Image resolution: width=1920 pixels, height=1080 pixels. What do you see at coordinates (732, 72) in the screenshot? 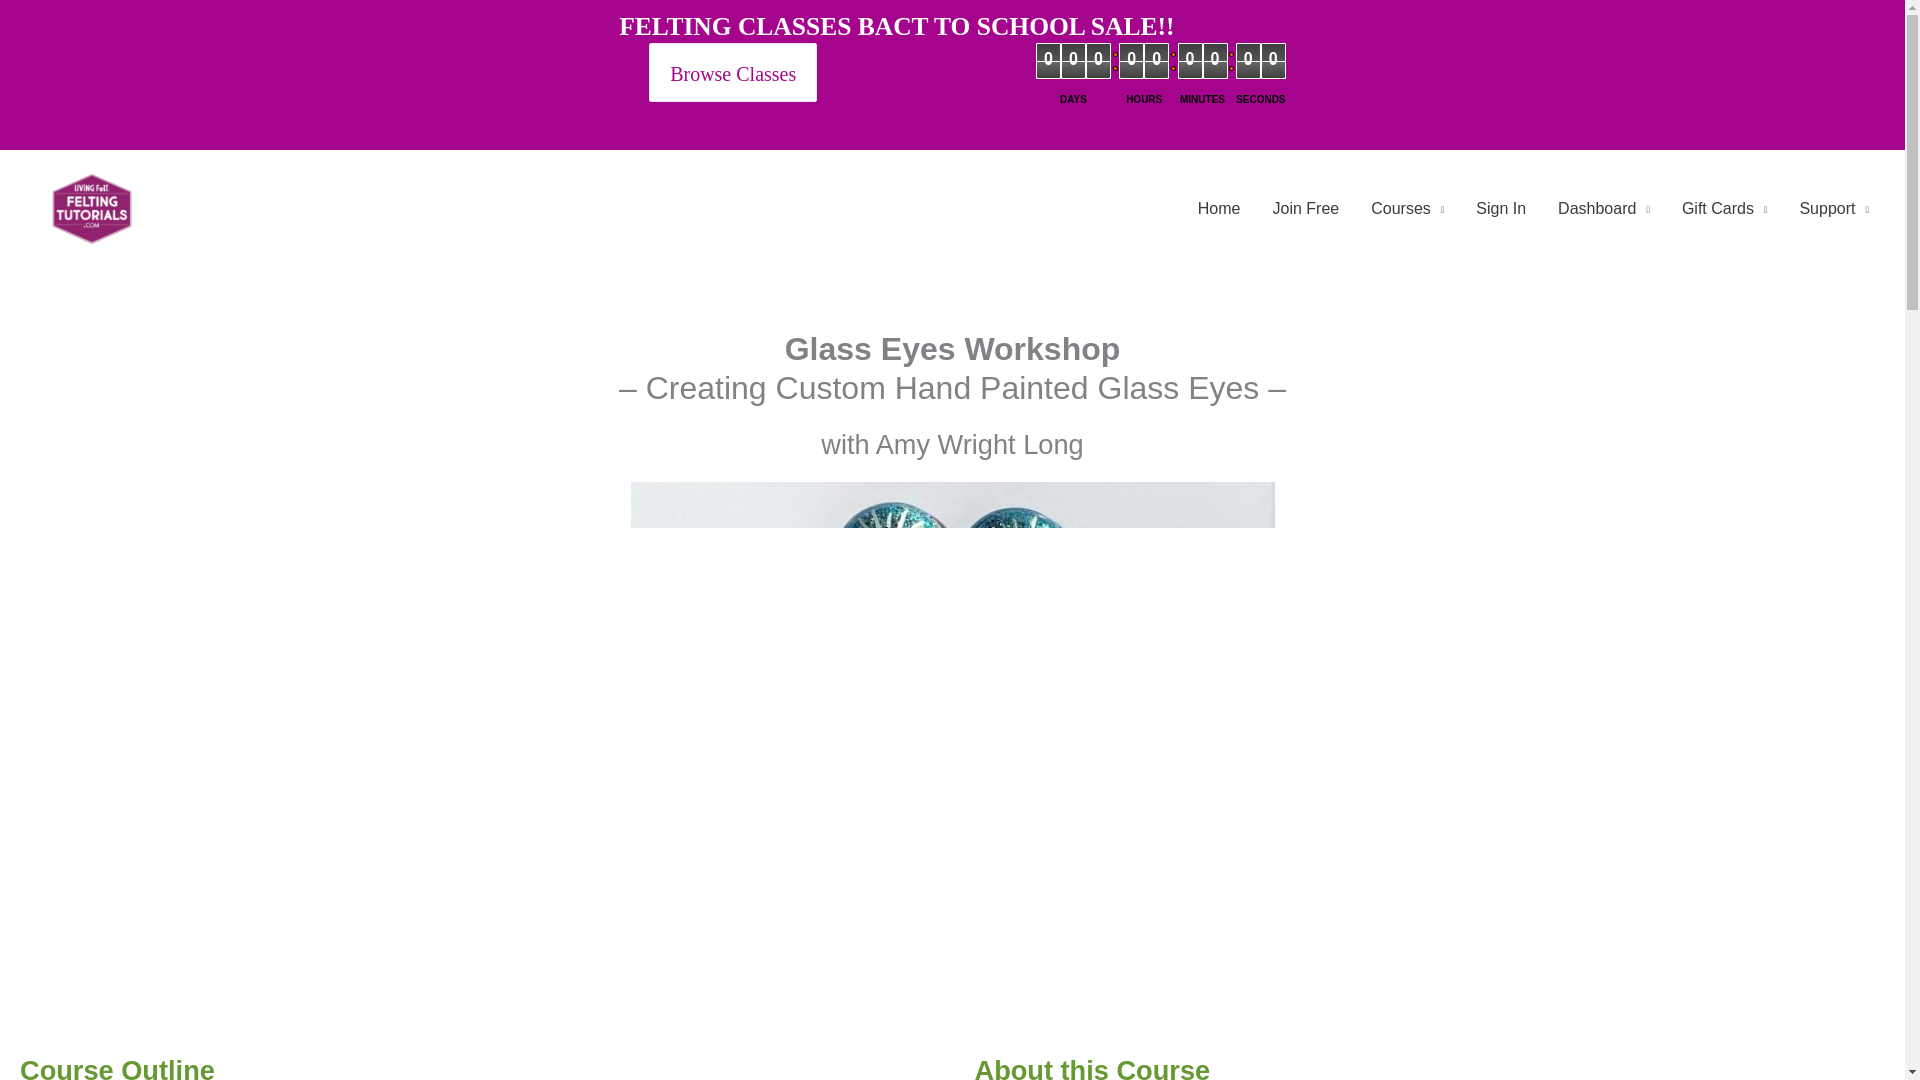
I see `Browse Classes` at bounding box center [732, 72].